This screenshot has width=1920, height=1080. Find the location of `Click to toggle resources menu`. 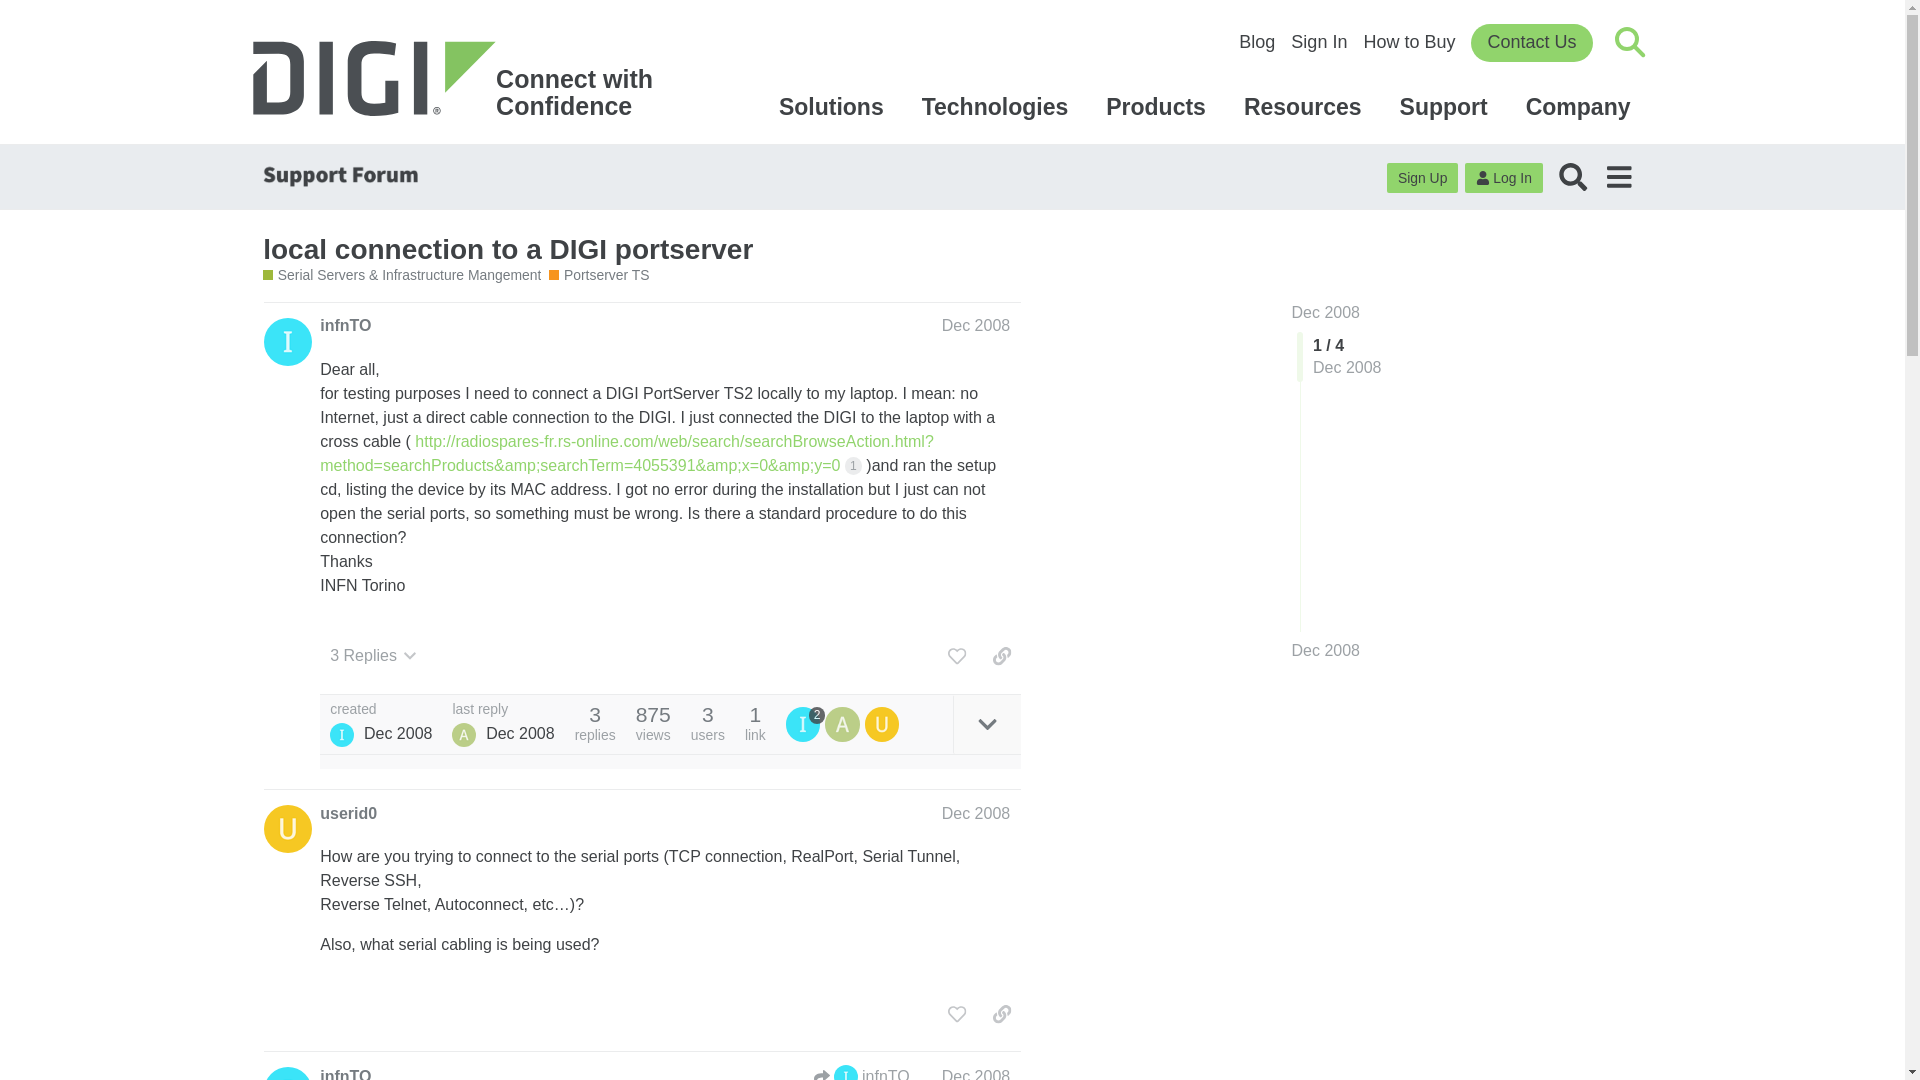

Click to toggle resources menu is located at coordinates (1326, 312).